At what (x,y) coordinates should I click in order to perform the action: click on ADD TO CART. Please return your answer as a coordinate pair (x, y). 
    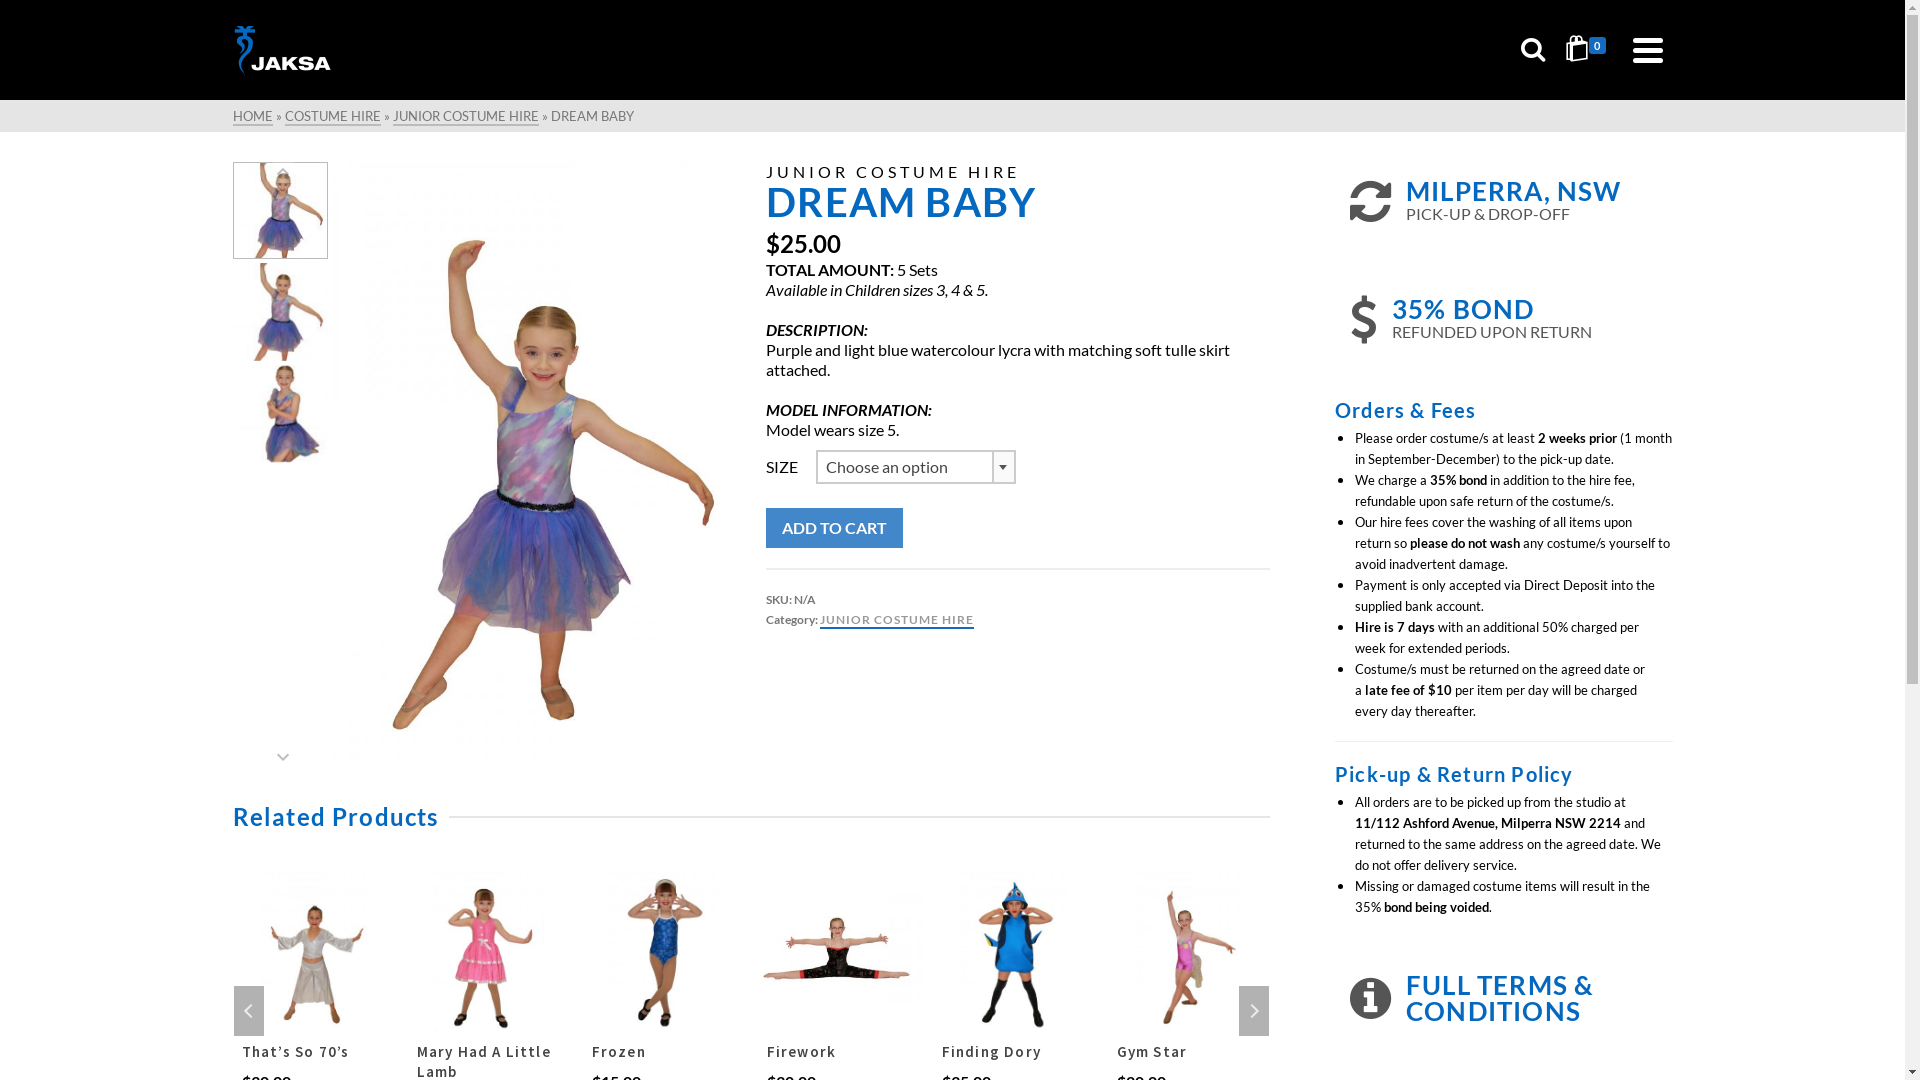
    Looking at the image, I should click on (834, 528).